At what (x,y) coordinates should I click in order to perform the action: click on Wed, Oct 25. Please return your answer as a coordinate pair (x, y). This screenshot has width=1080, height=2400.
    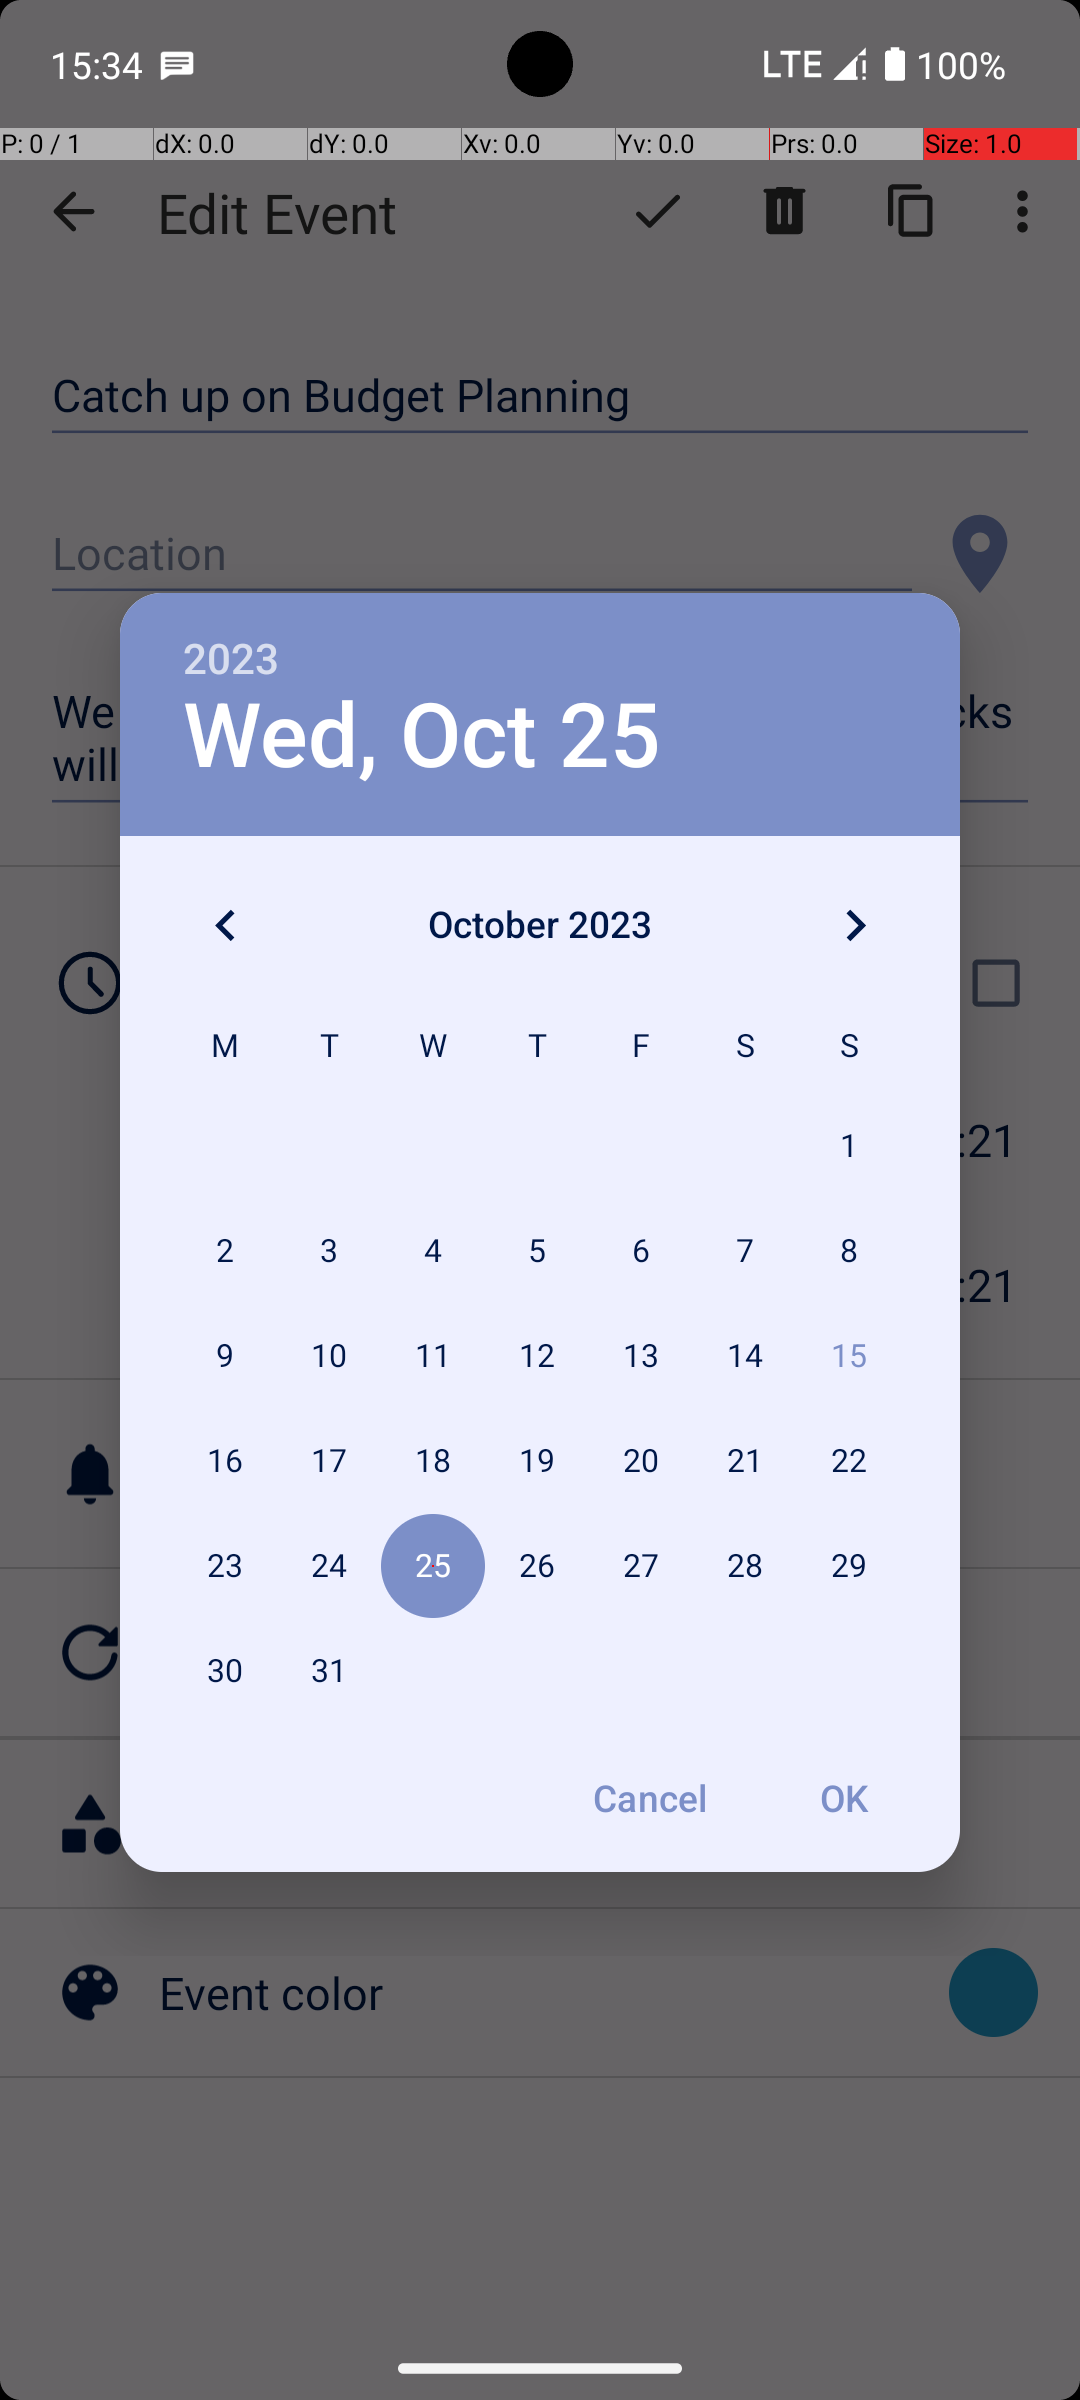
    Looking at the image, I should click on (422, 736).